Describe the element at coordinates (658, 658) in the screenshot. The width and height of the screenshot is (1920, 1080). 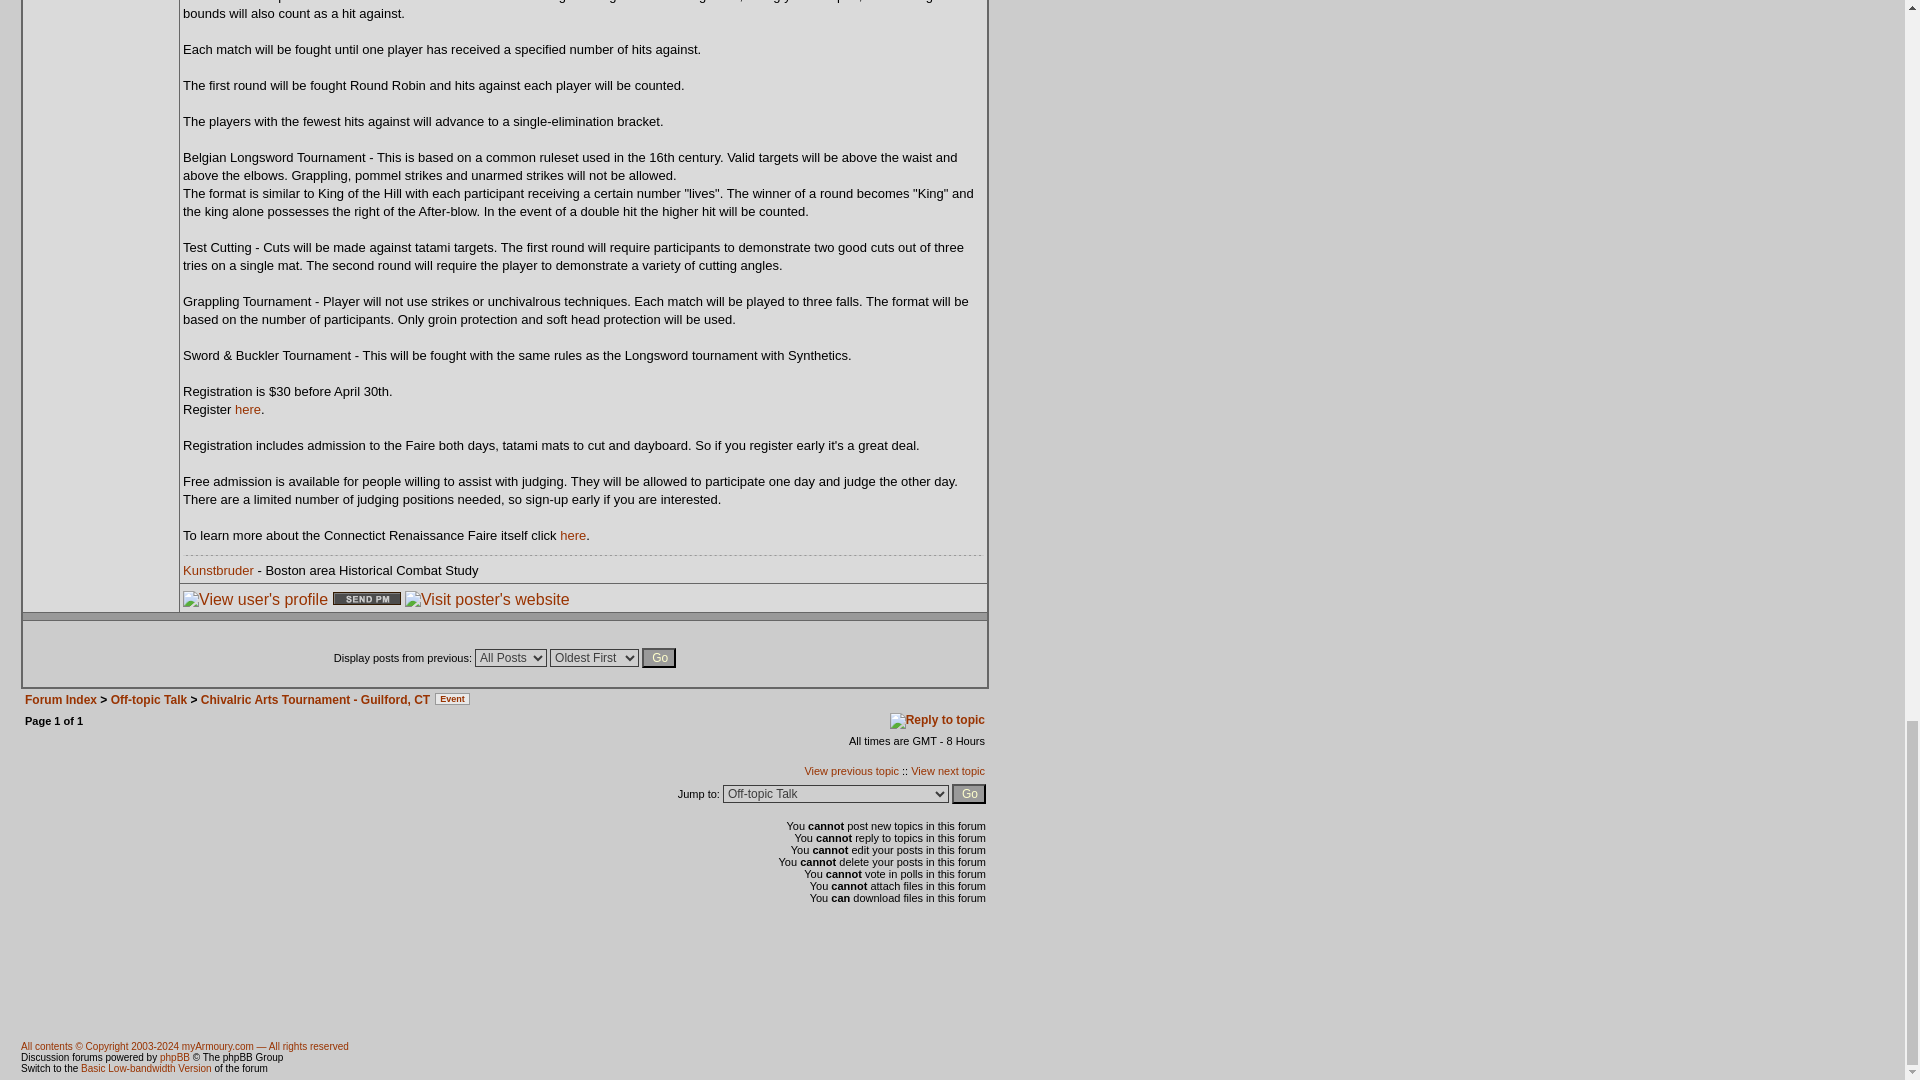
I see `Go` at that location.